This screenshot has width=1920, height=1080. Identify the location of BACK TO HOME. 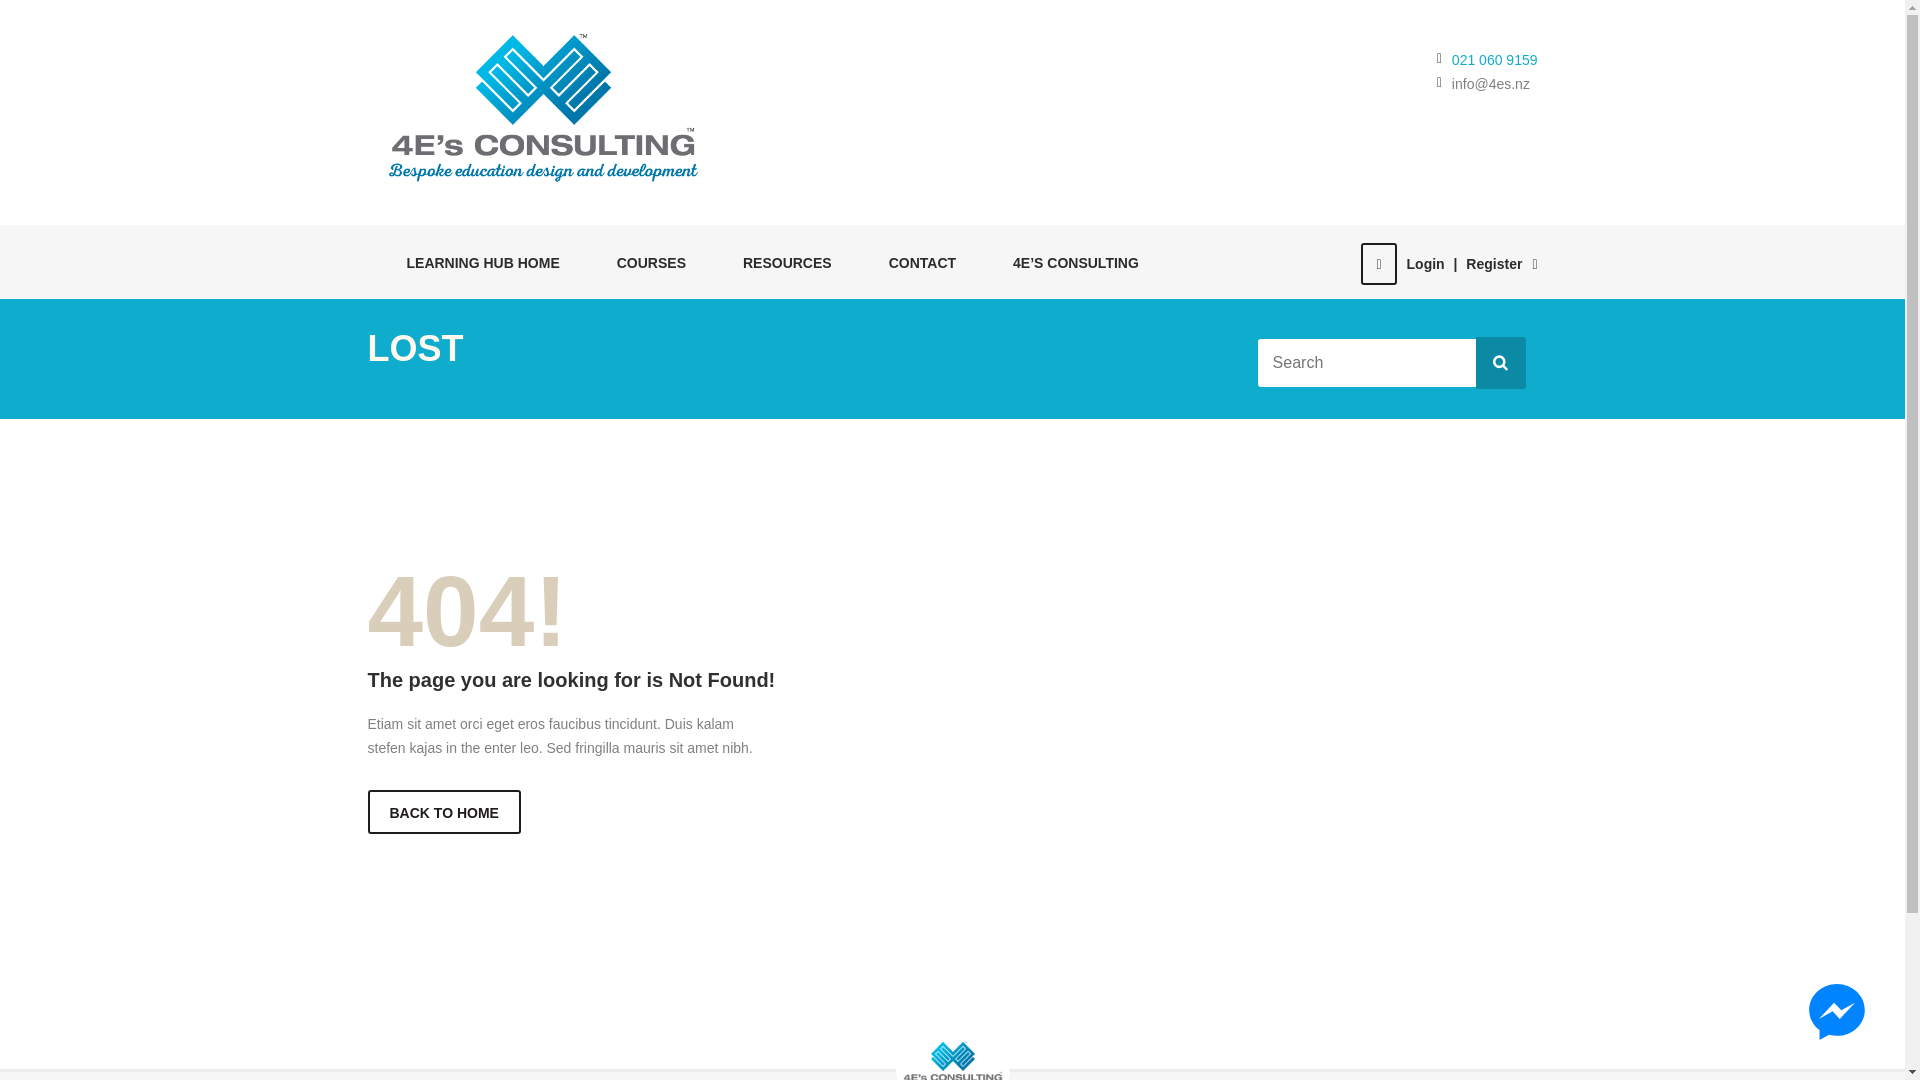
(444, 811).